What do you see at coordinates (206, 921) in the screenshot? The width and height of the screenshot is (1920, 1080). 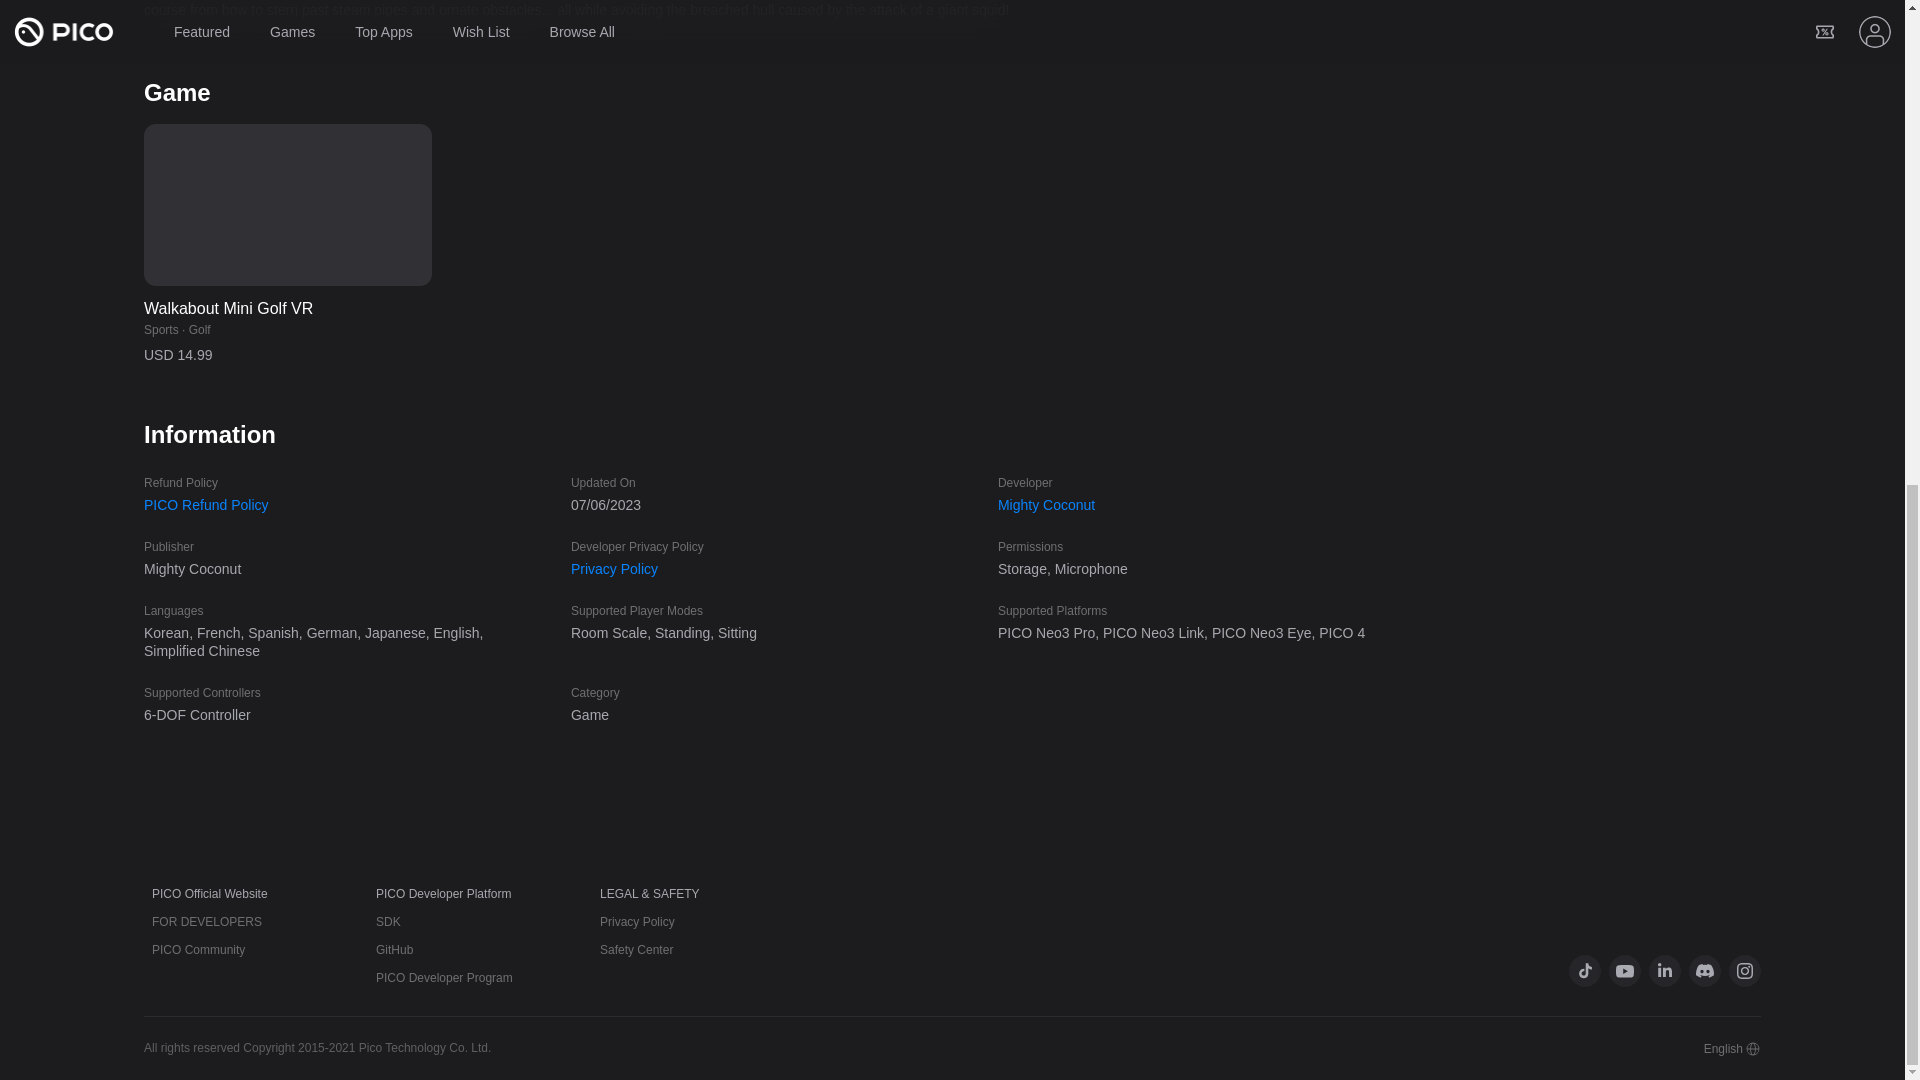 I see `FOR DEVELOPERS` at bounding box center [206, 921].